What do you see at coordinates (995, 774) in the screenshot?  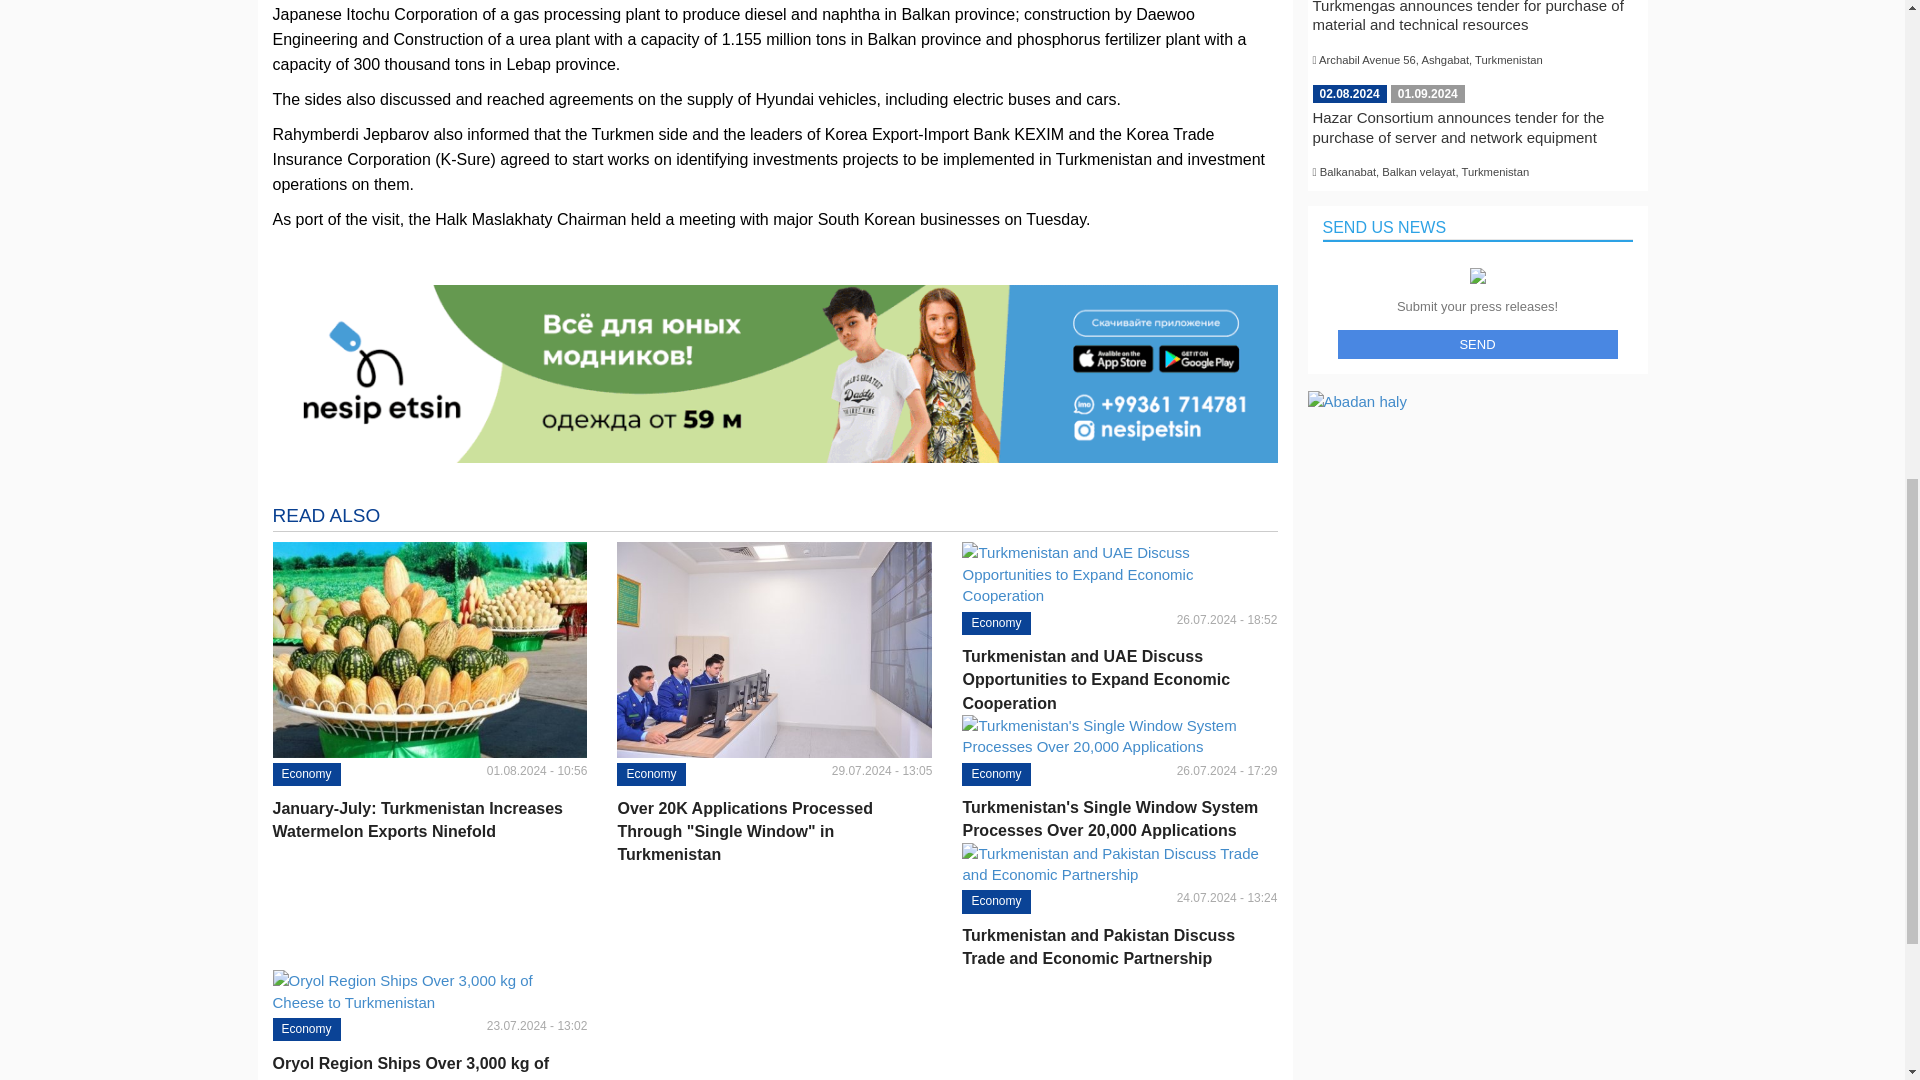 I see `Economy` at bounding box center [995, 774].